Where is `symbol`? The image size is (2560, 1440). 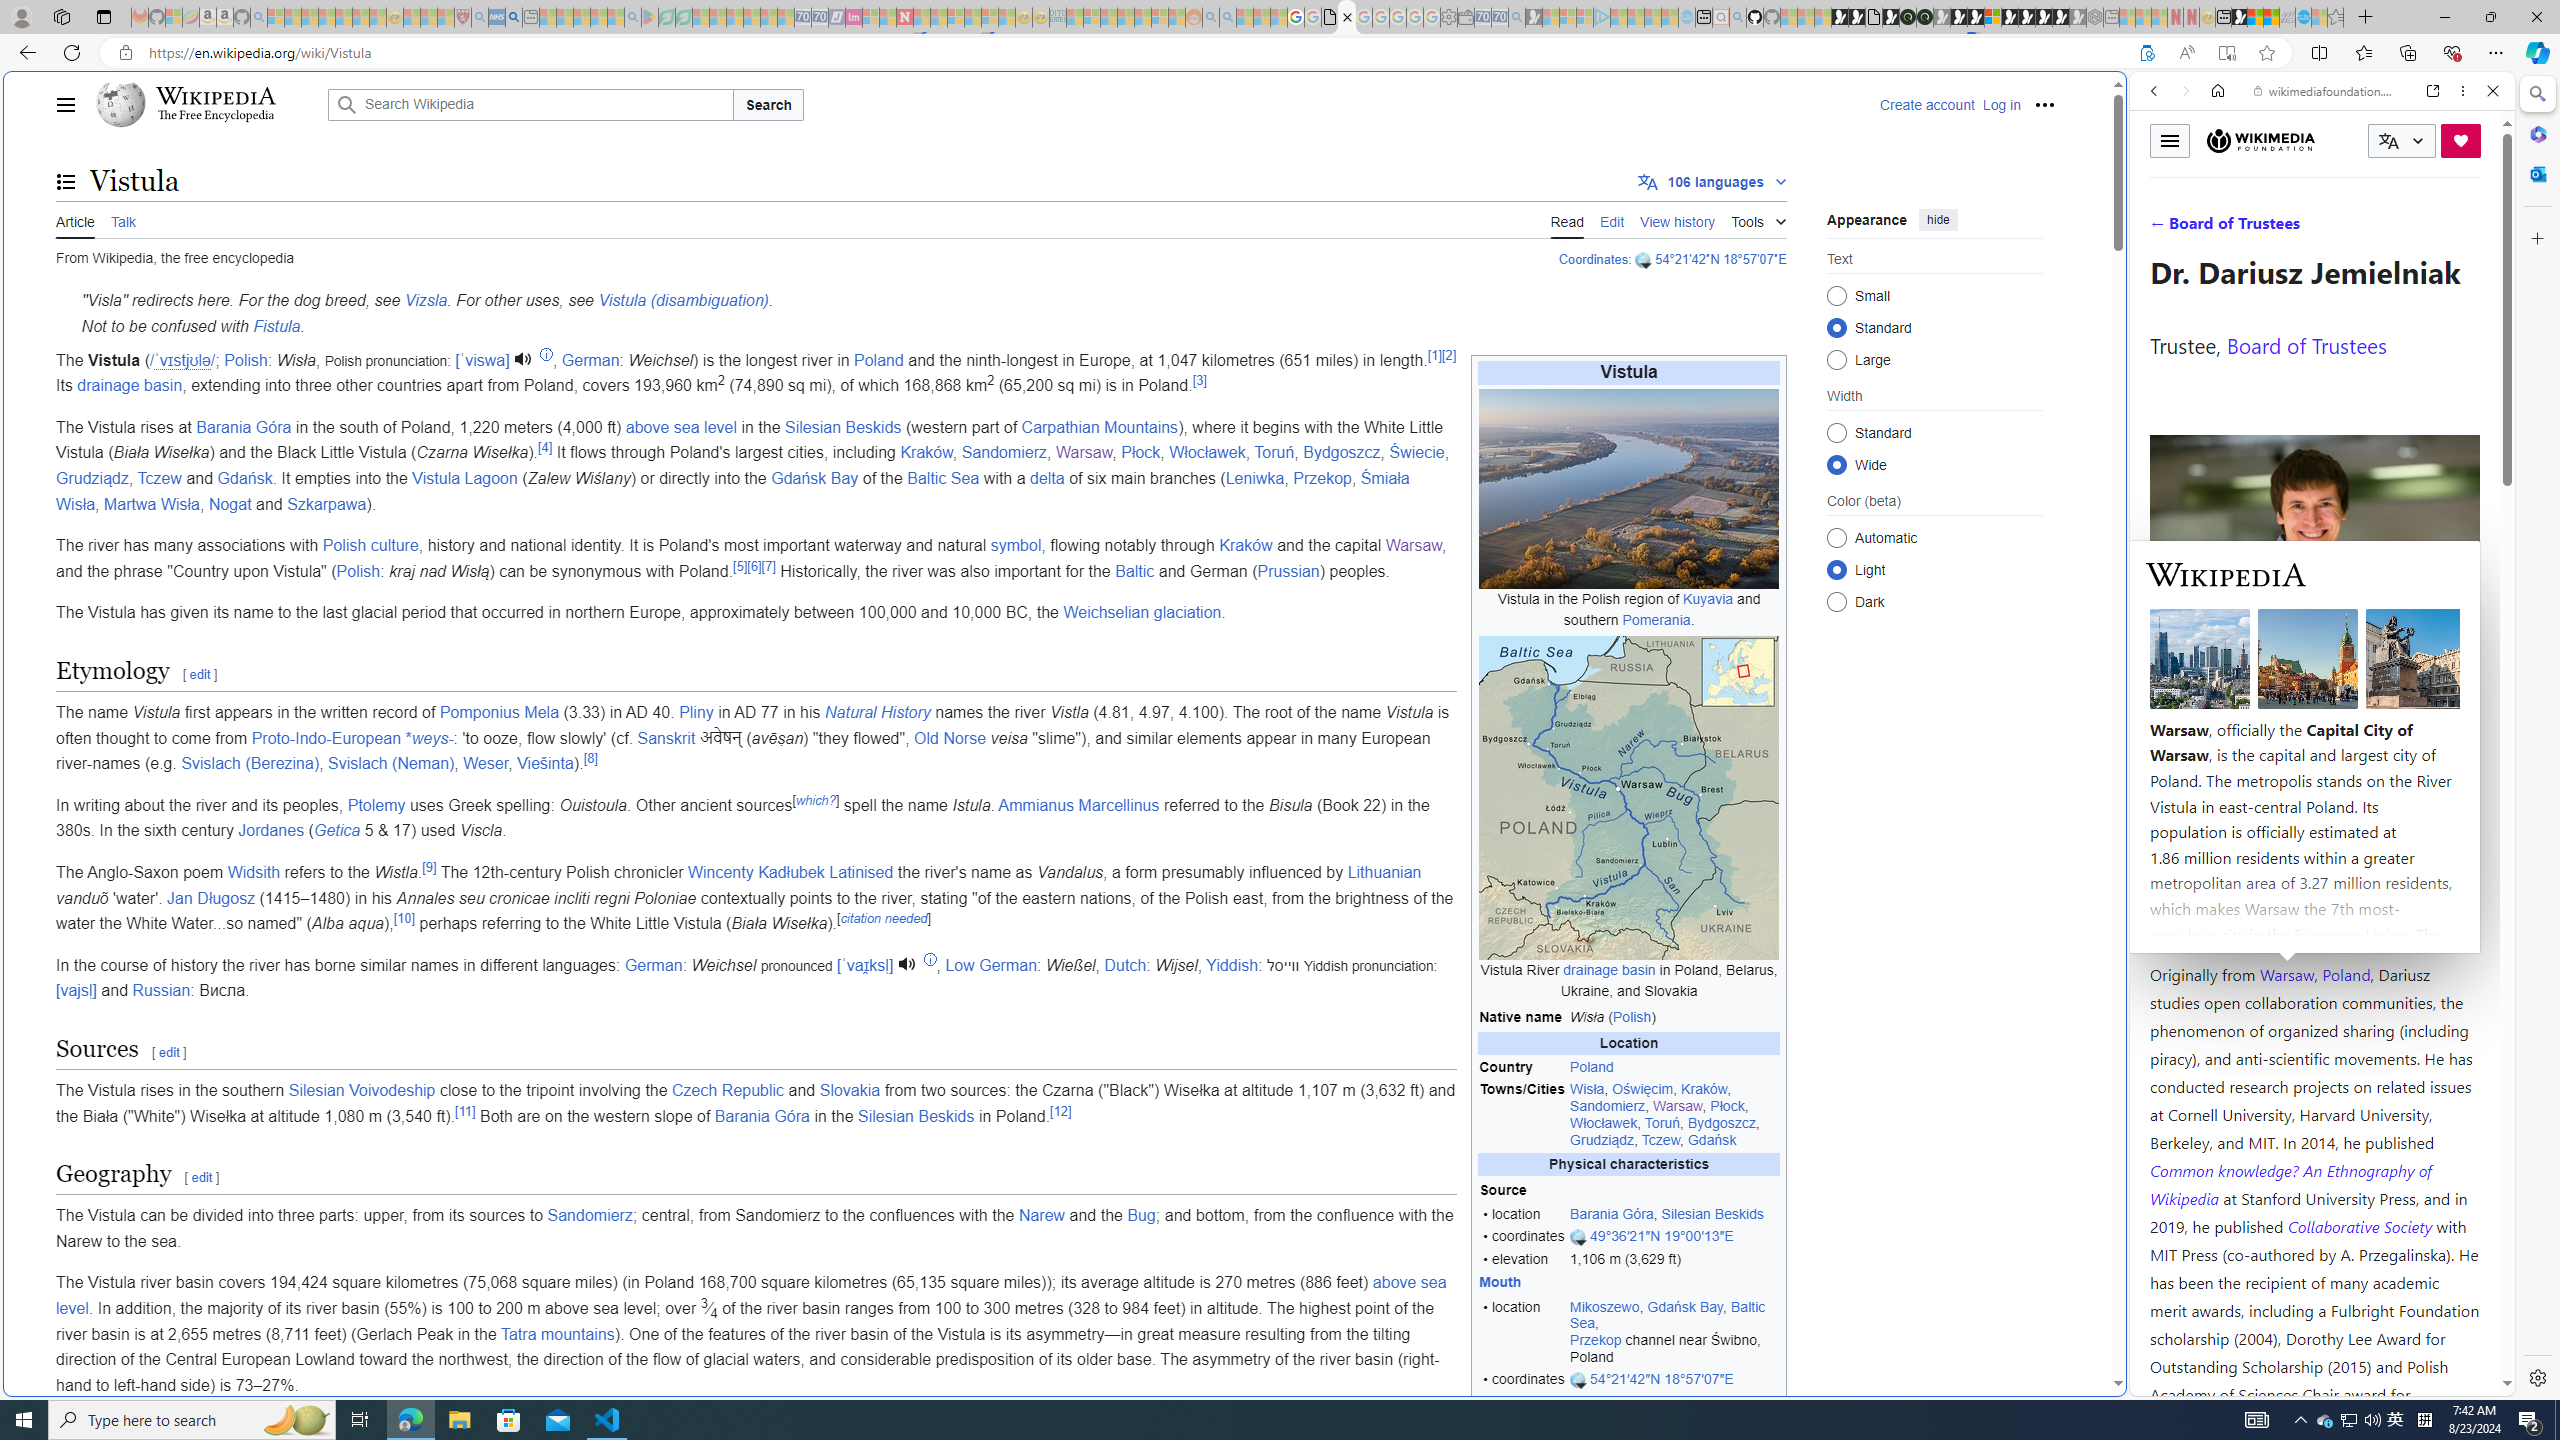
symbol is located at coordinates (1016, 546).